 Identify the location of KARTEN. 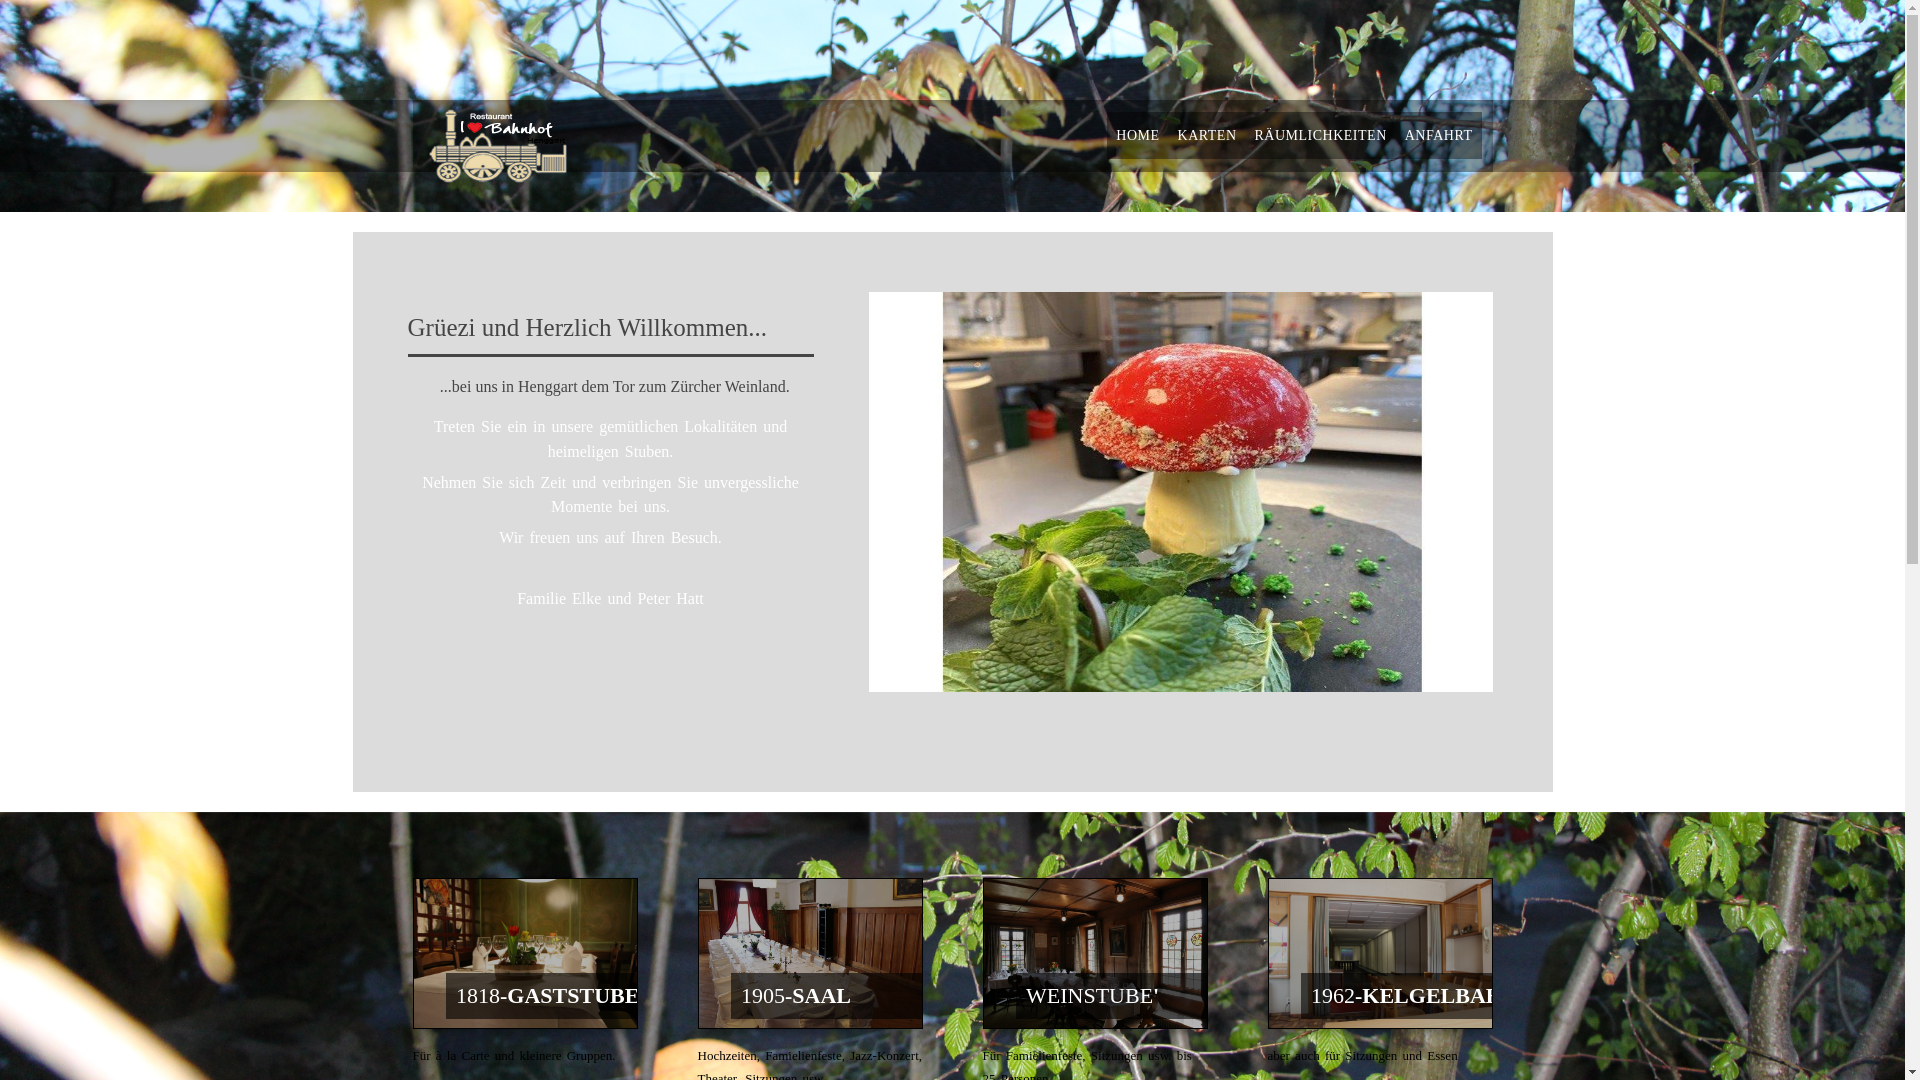
(1208, 136).